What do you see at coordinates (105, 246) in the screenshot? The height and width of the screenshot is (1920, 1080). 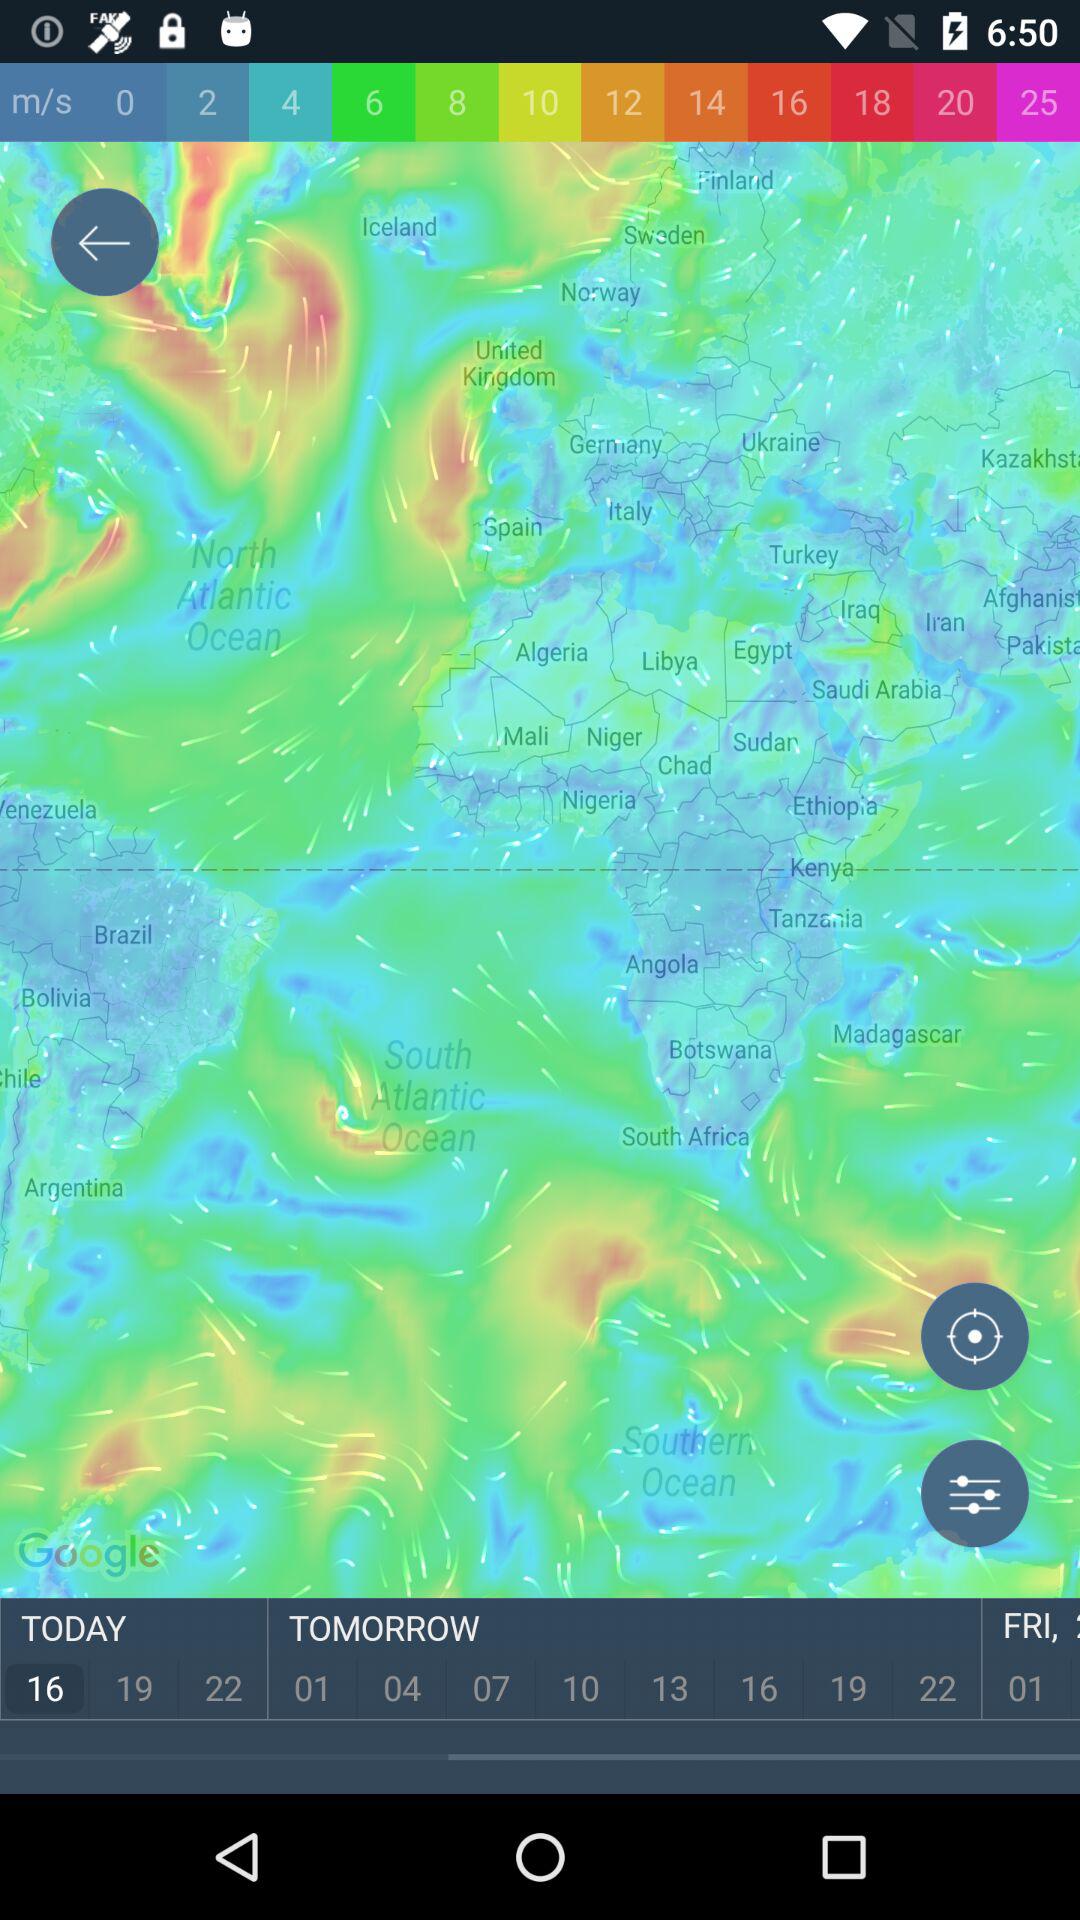 I see `go to previous` at bounding box center [105, 246].